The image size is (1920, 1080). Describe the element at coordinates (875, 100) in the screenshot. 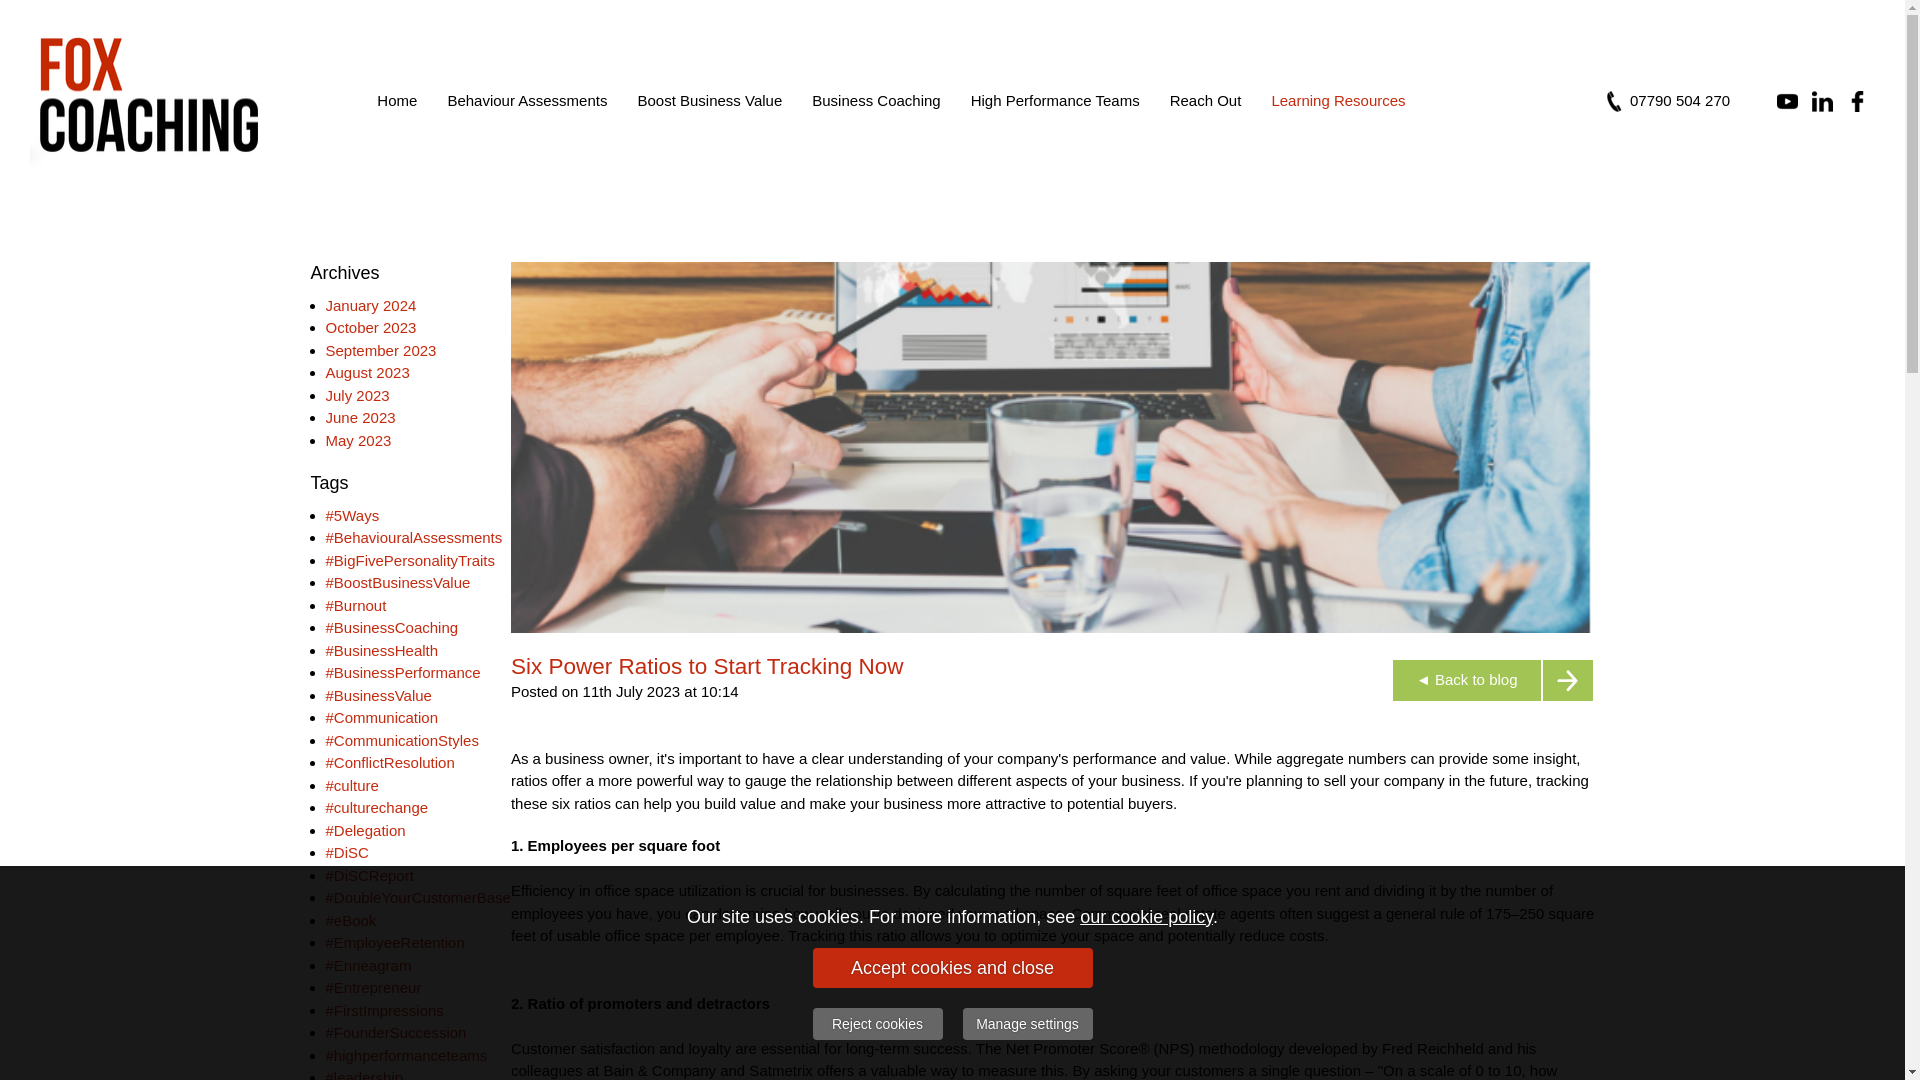

I see `Business Coaching` at that location.